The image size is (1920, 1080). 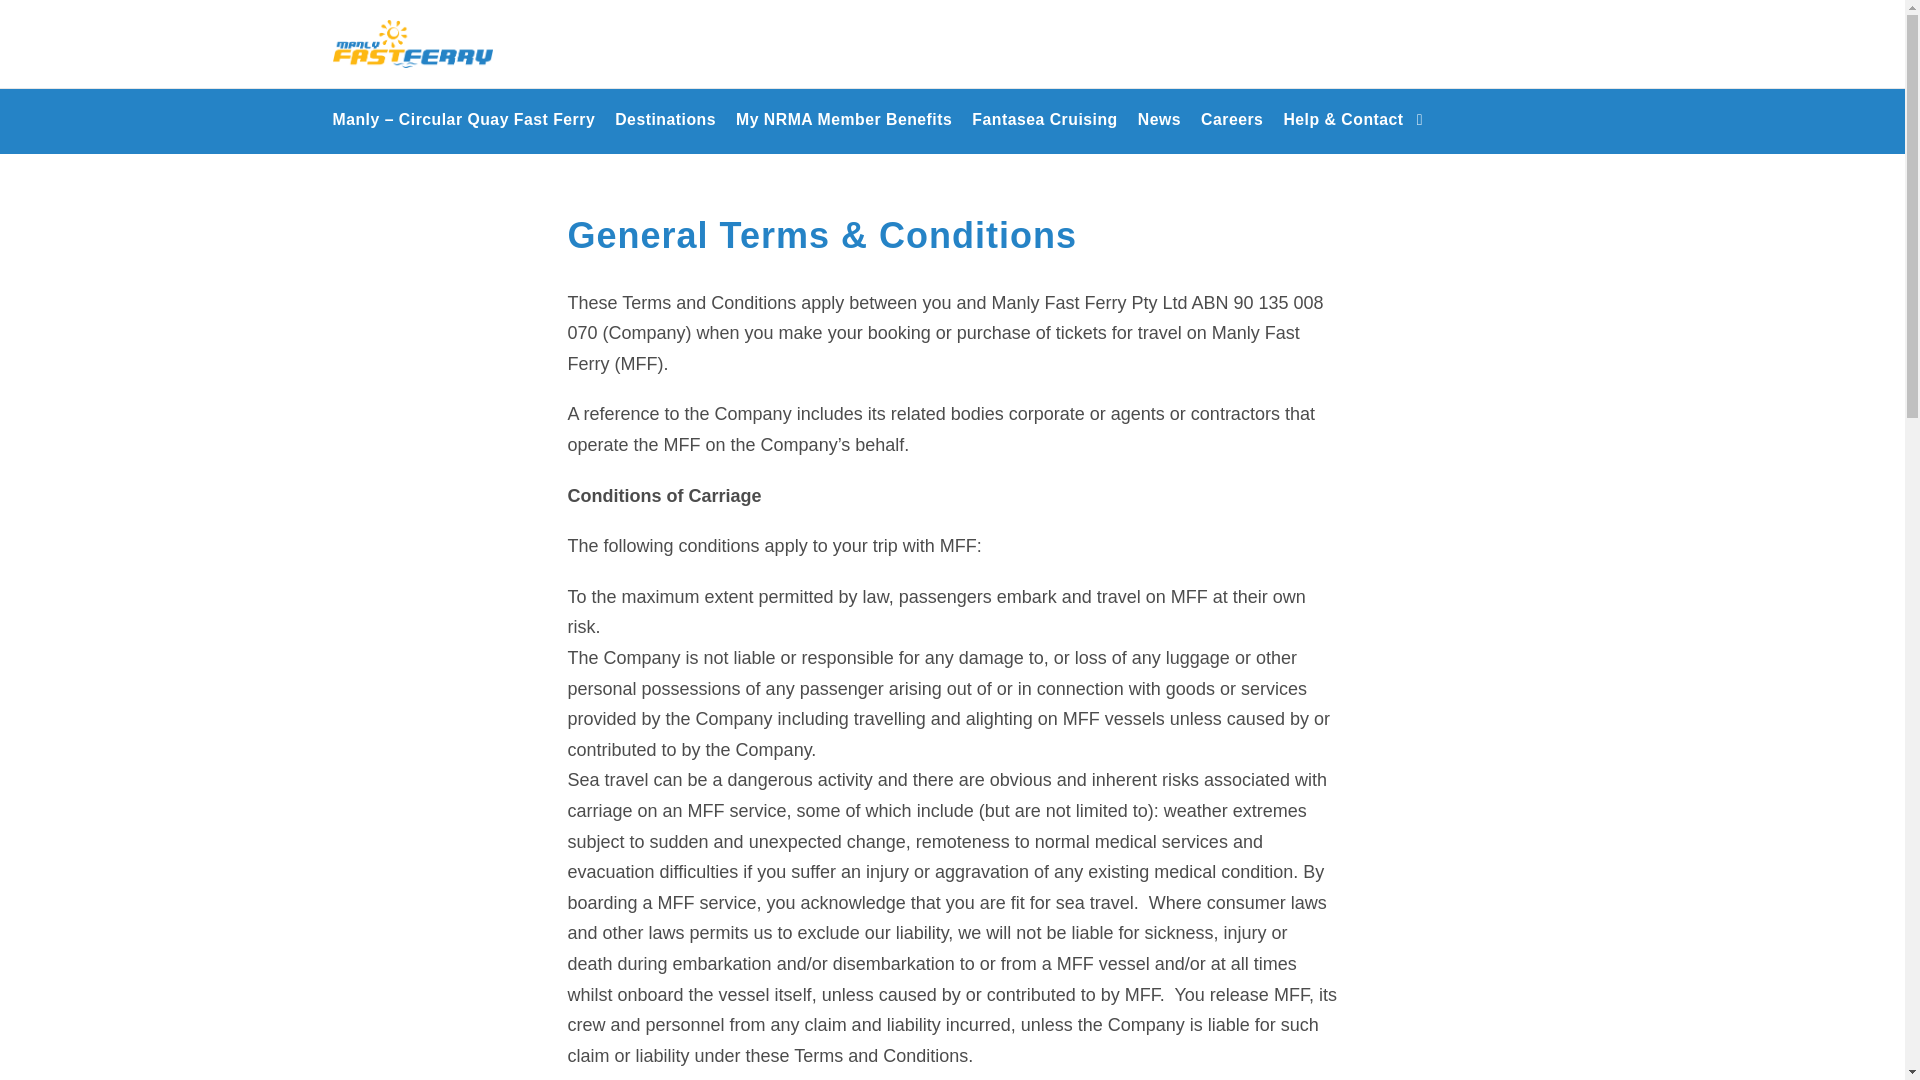 What do you see at coordinates (1232, 130) in the screenshot?
I see `Careers` at bounding box center [1232, 130].